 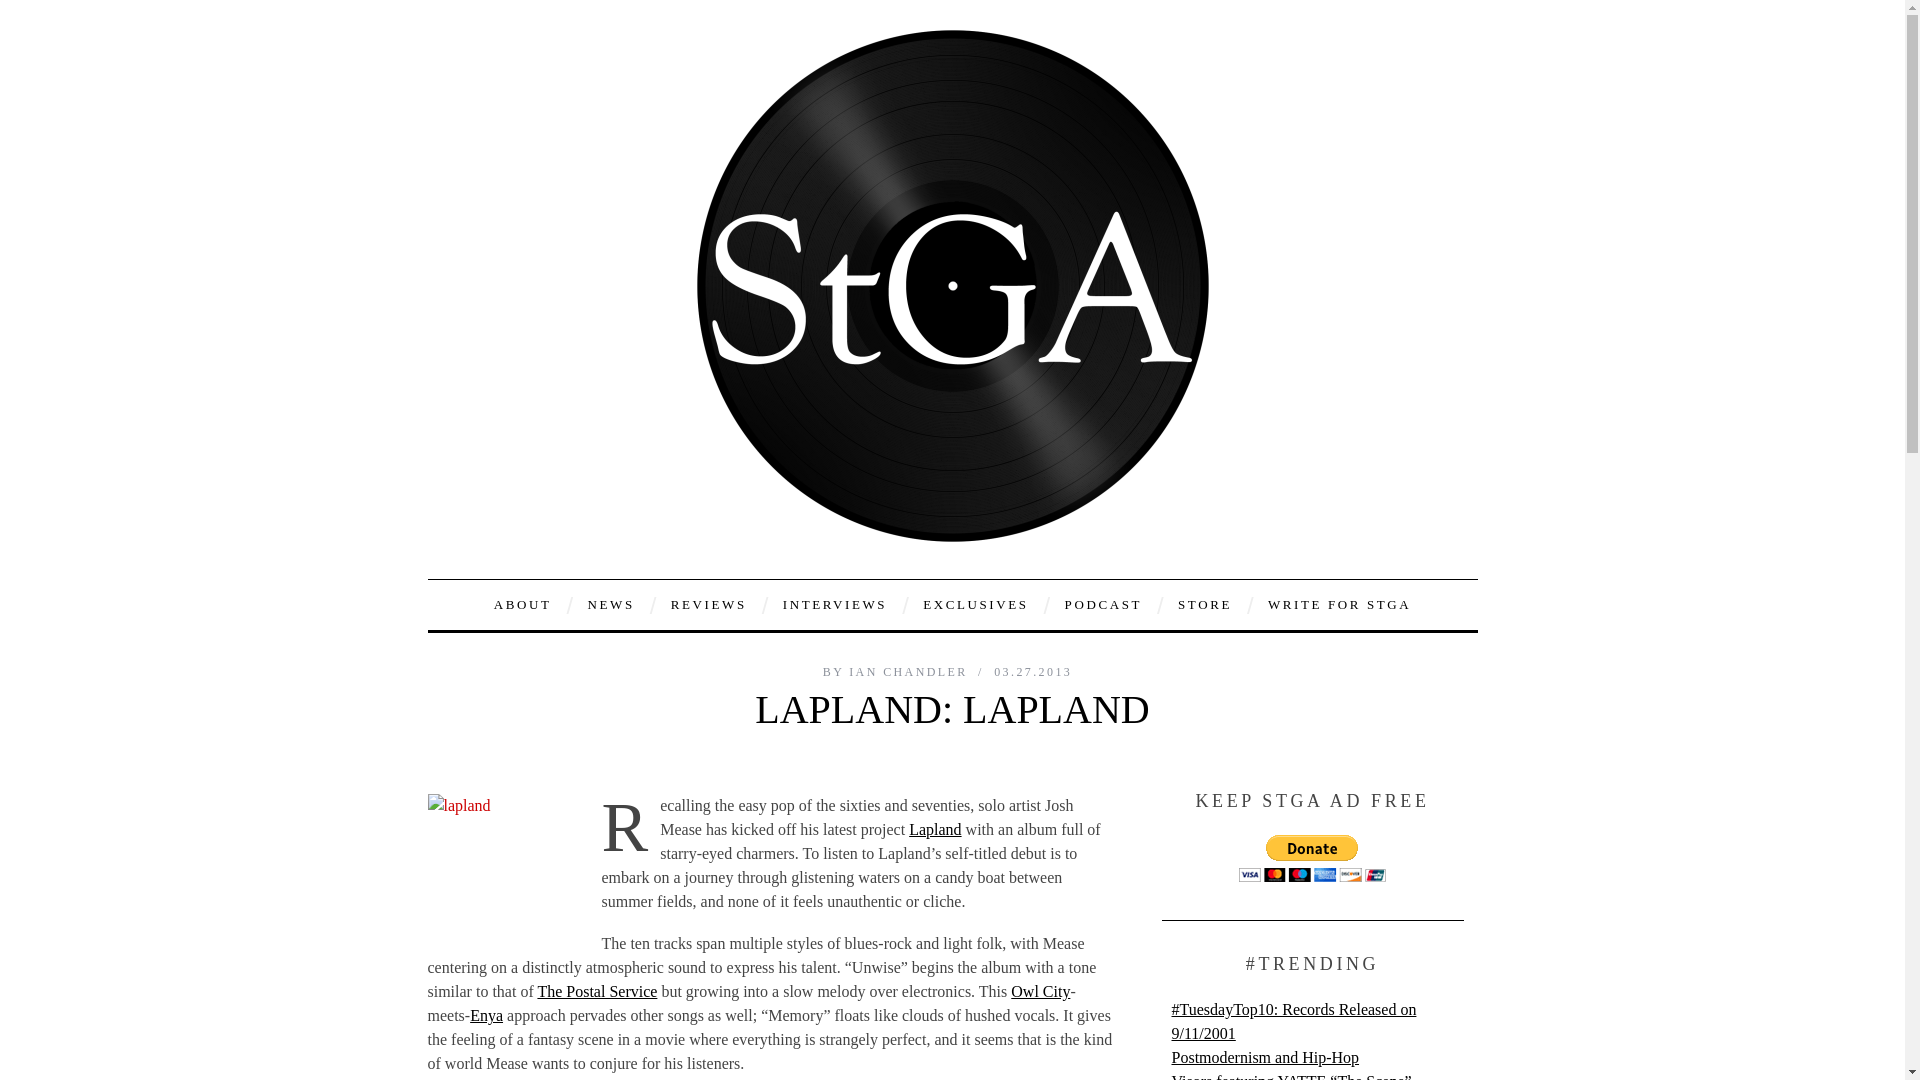 I want to click on IAN CHANDLER, so click(x=910, y=672).